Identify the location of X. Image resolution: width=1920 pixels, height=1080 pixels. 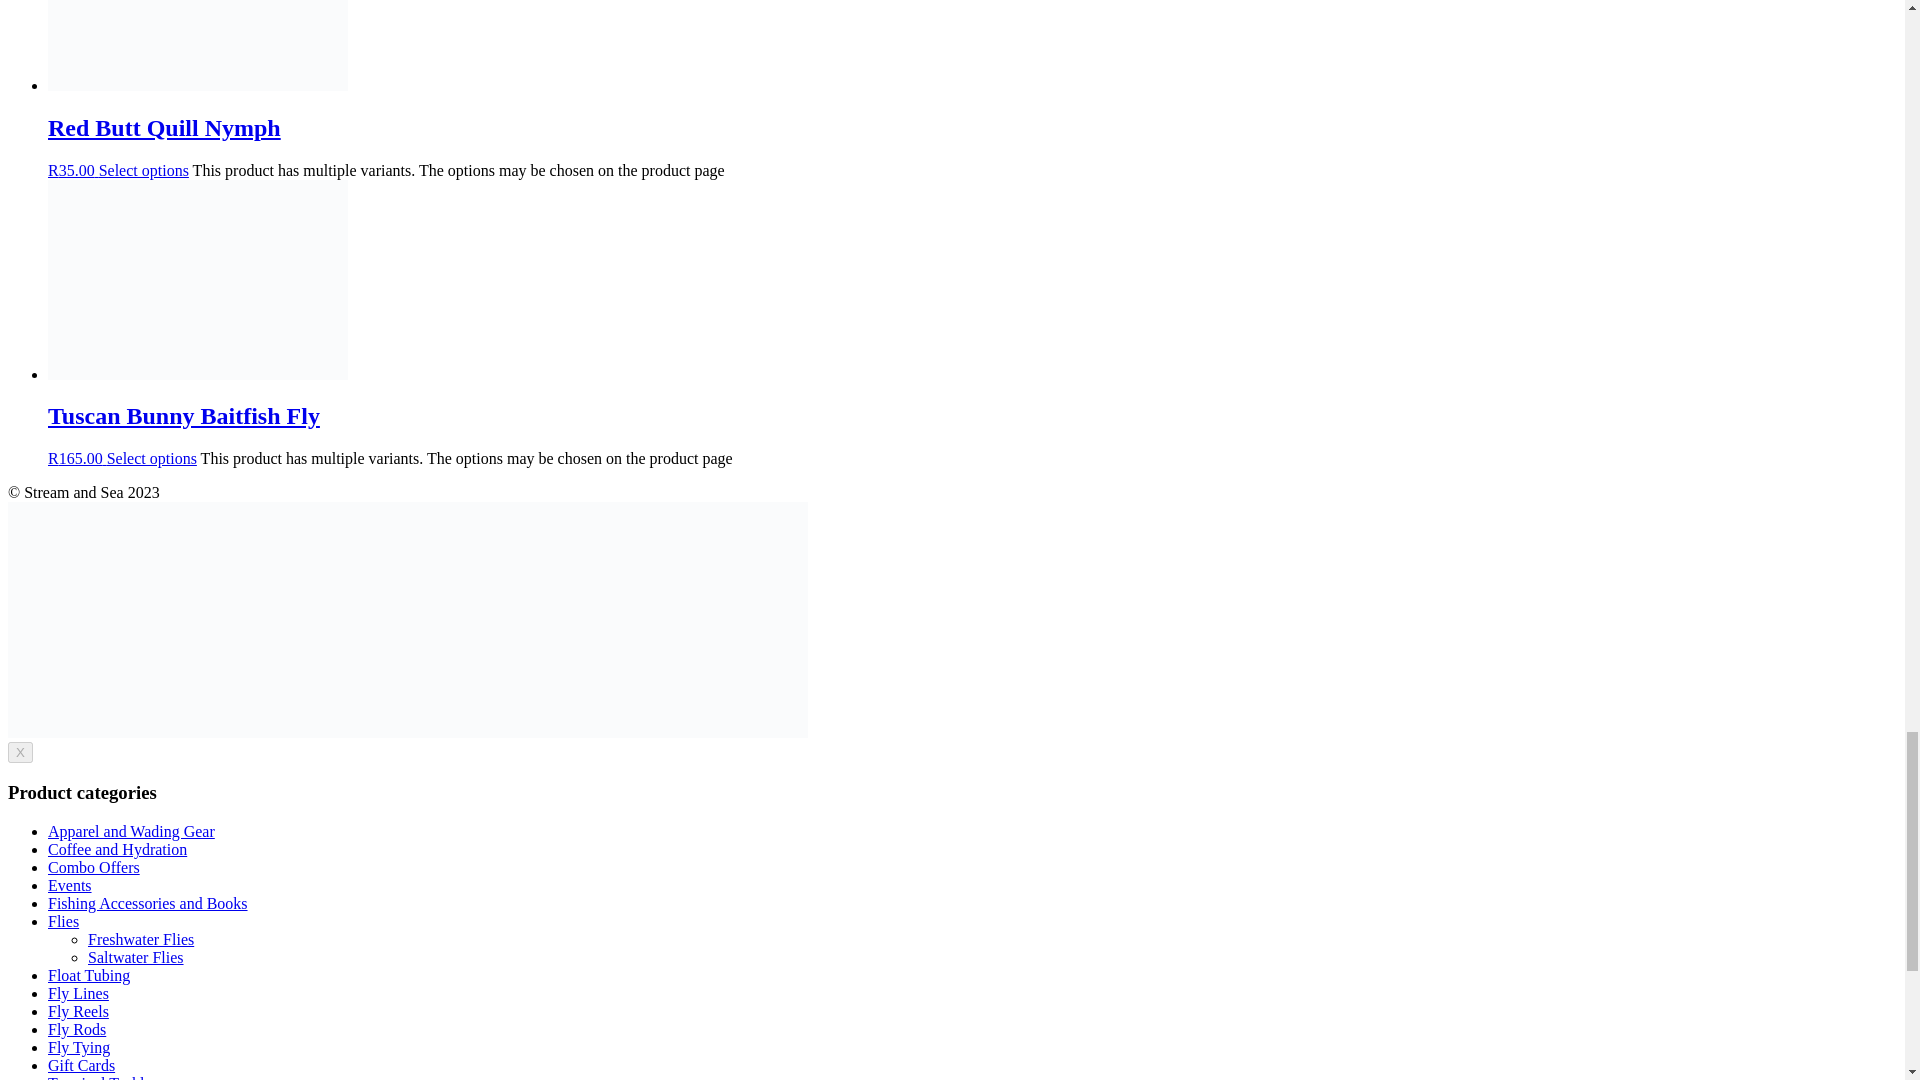
(20, 752).